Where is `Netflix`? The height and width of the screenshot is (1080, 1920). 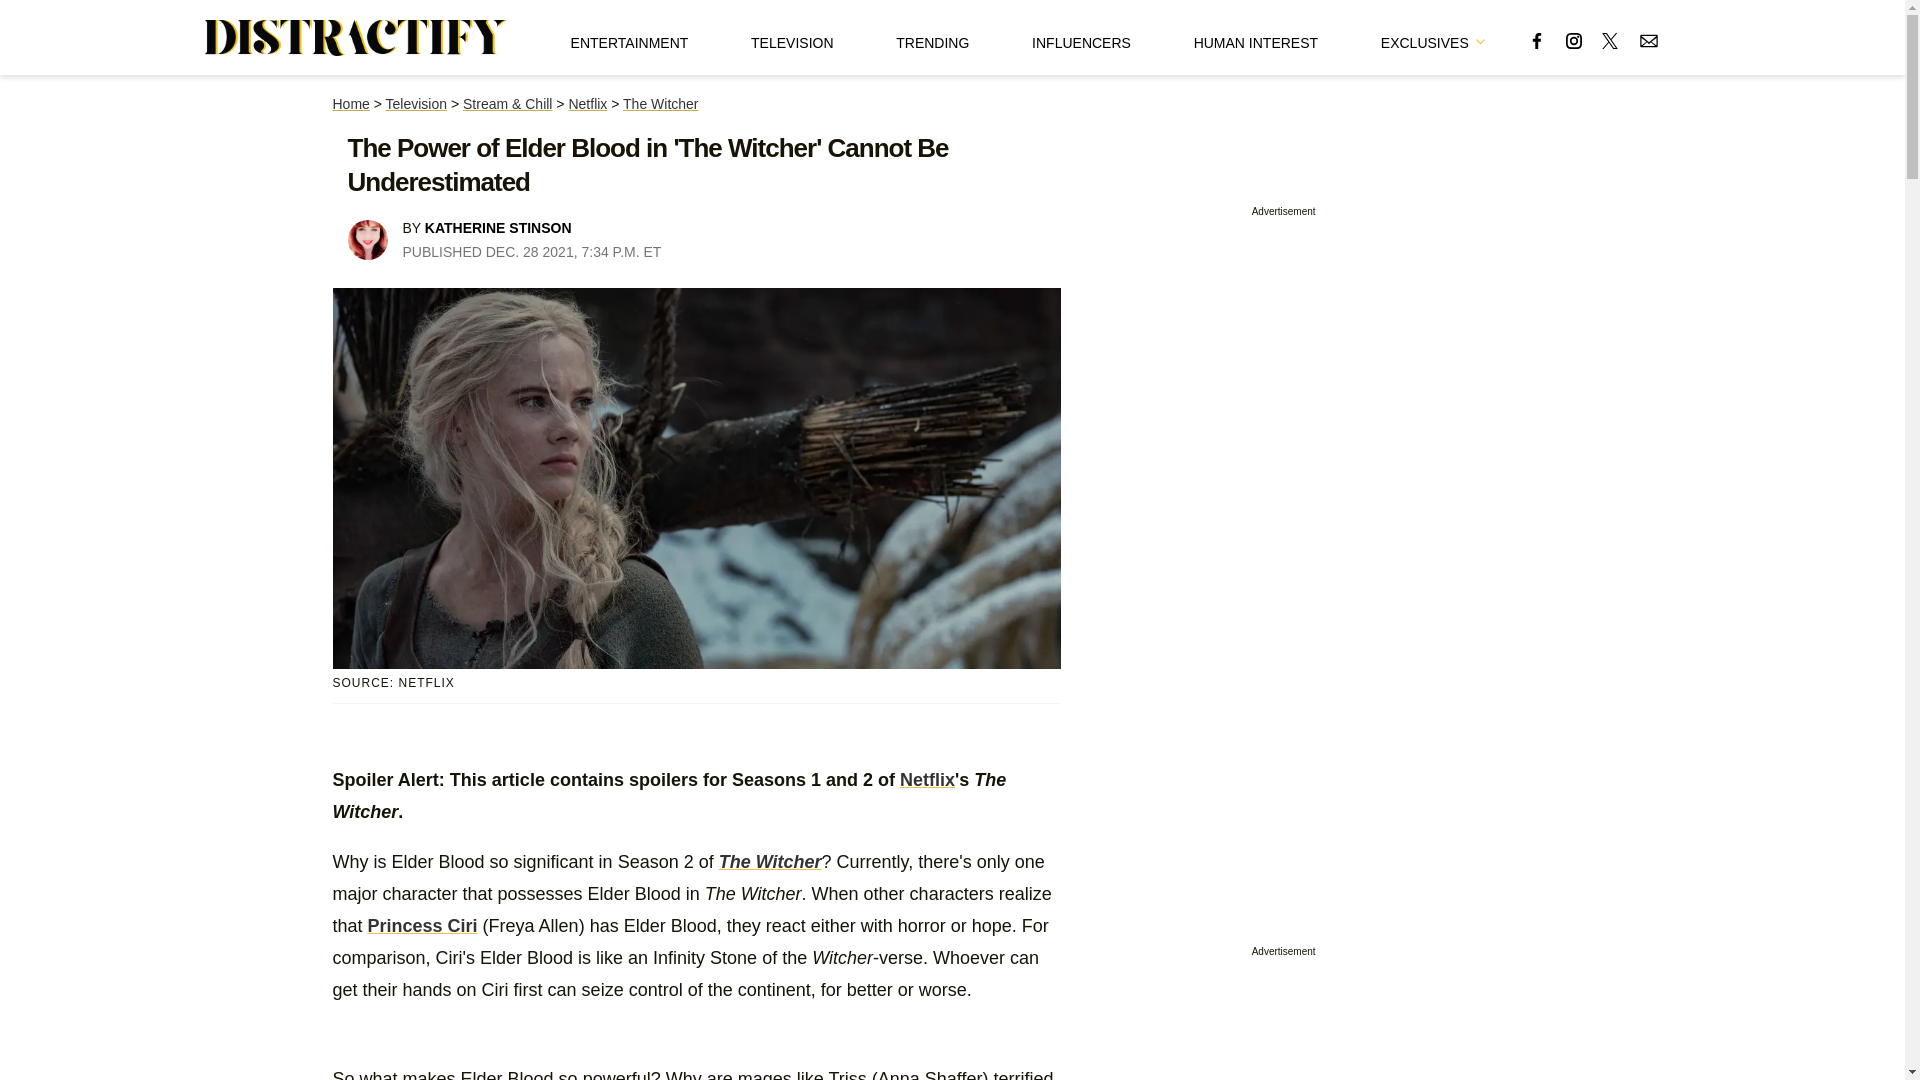 Netflix is located at coordinates (927, 780).